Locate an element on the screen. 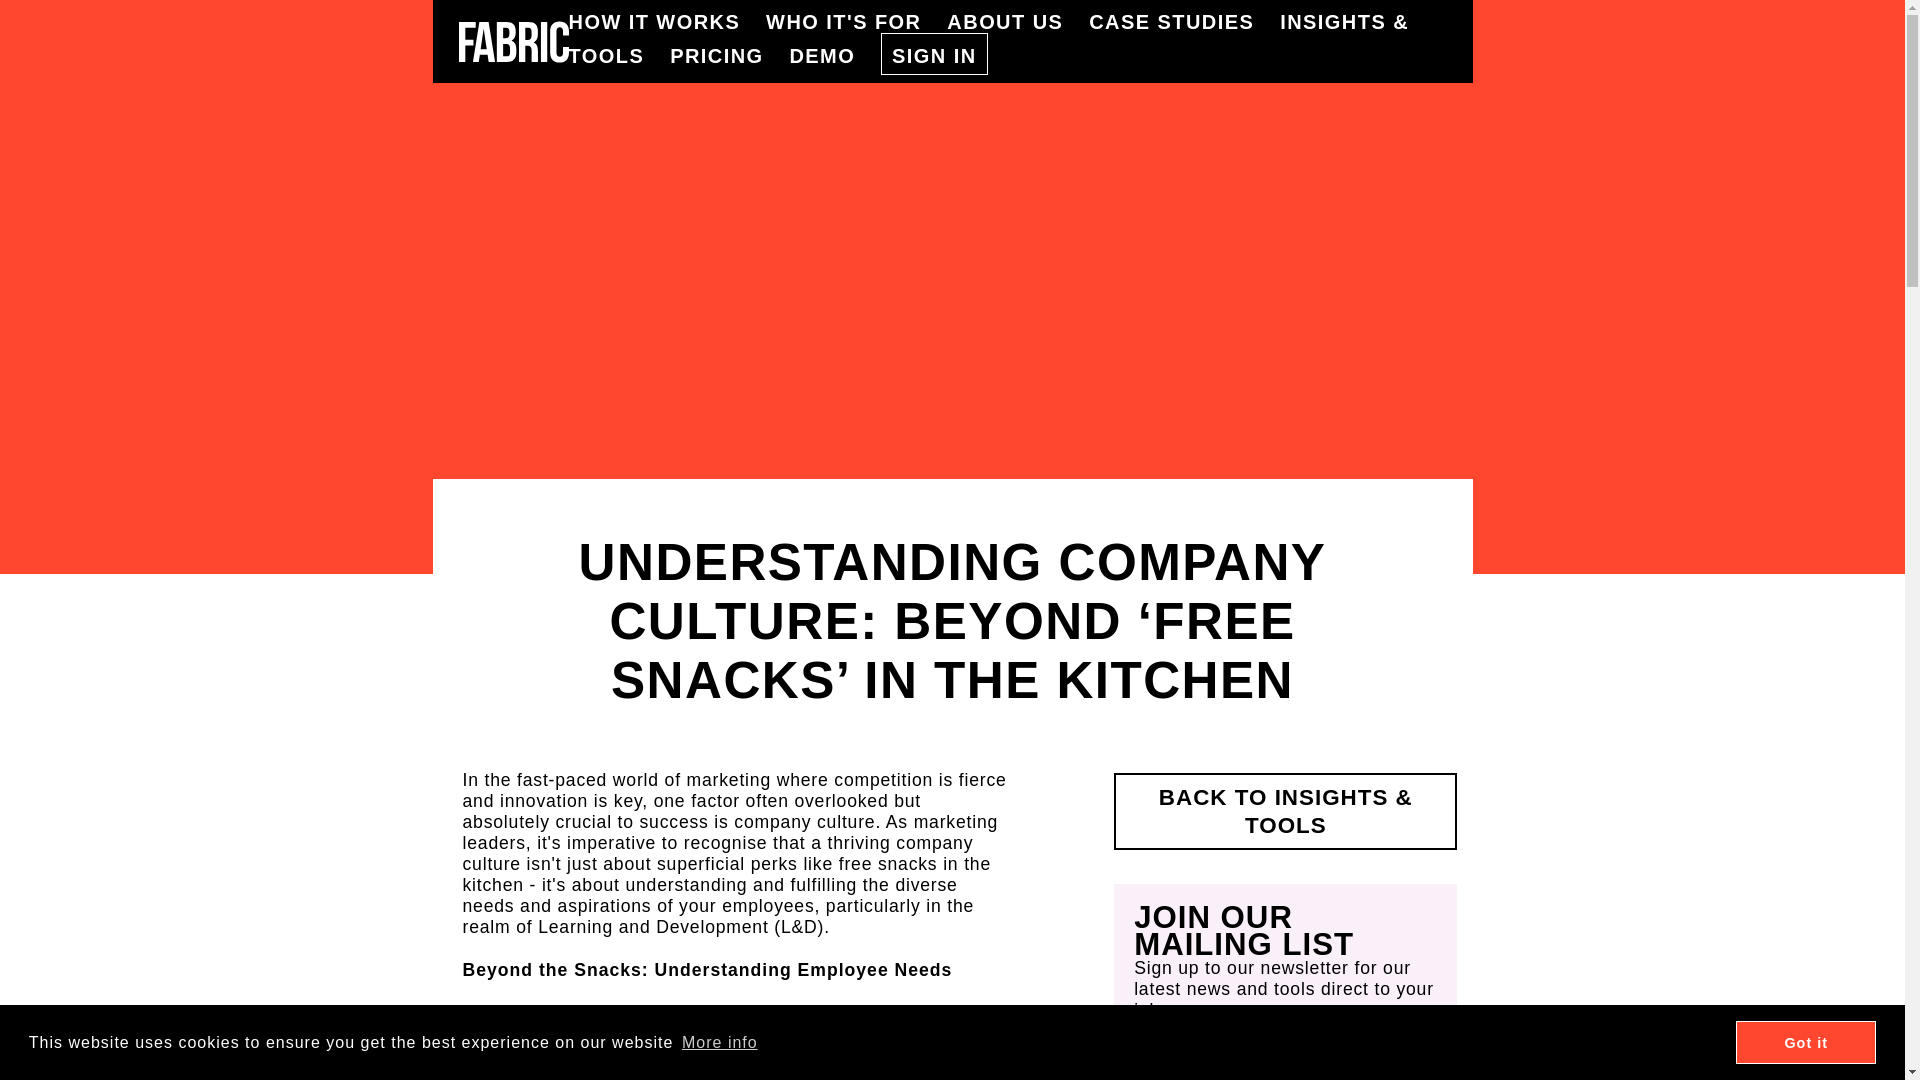  ABOUT US is located at coordinates (1017, 22).